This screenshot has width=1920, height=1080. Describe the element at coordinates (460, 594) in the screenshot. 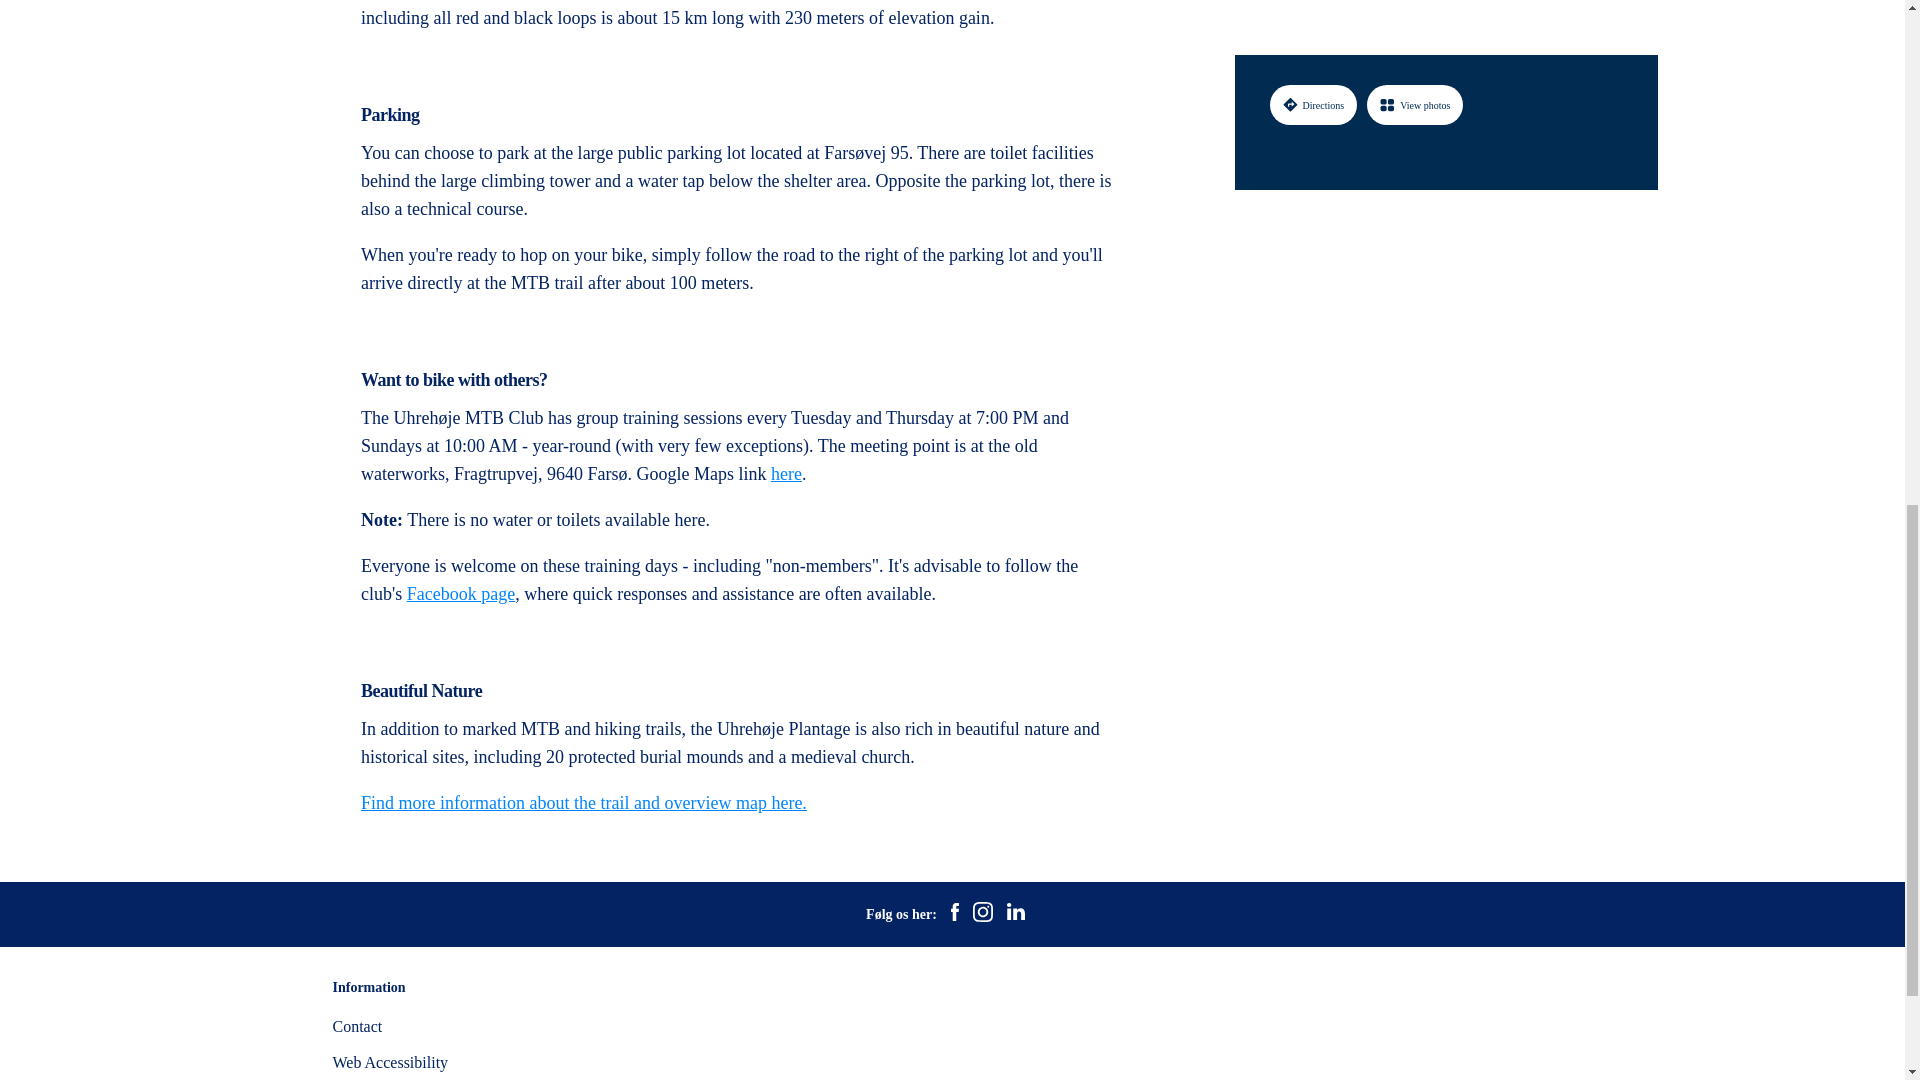

I see `Facebook page` at that location.